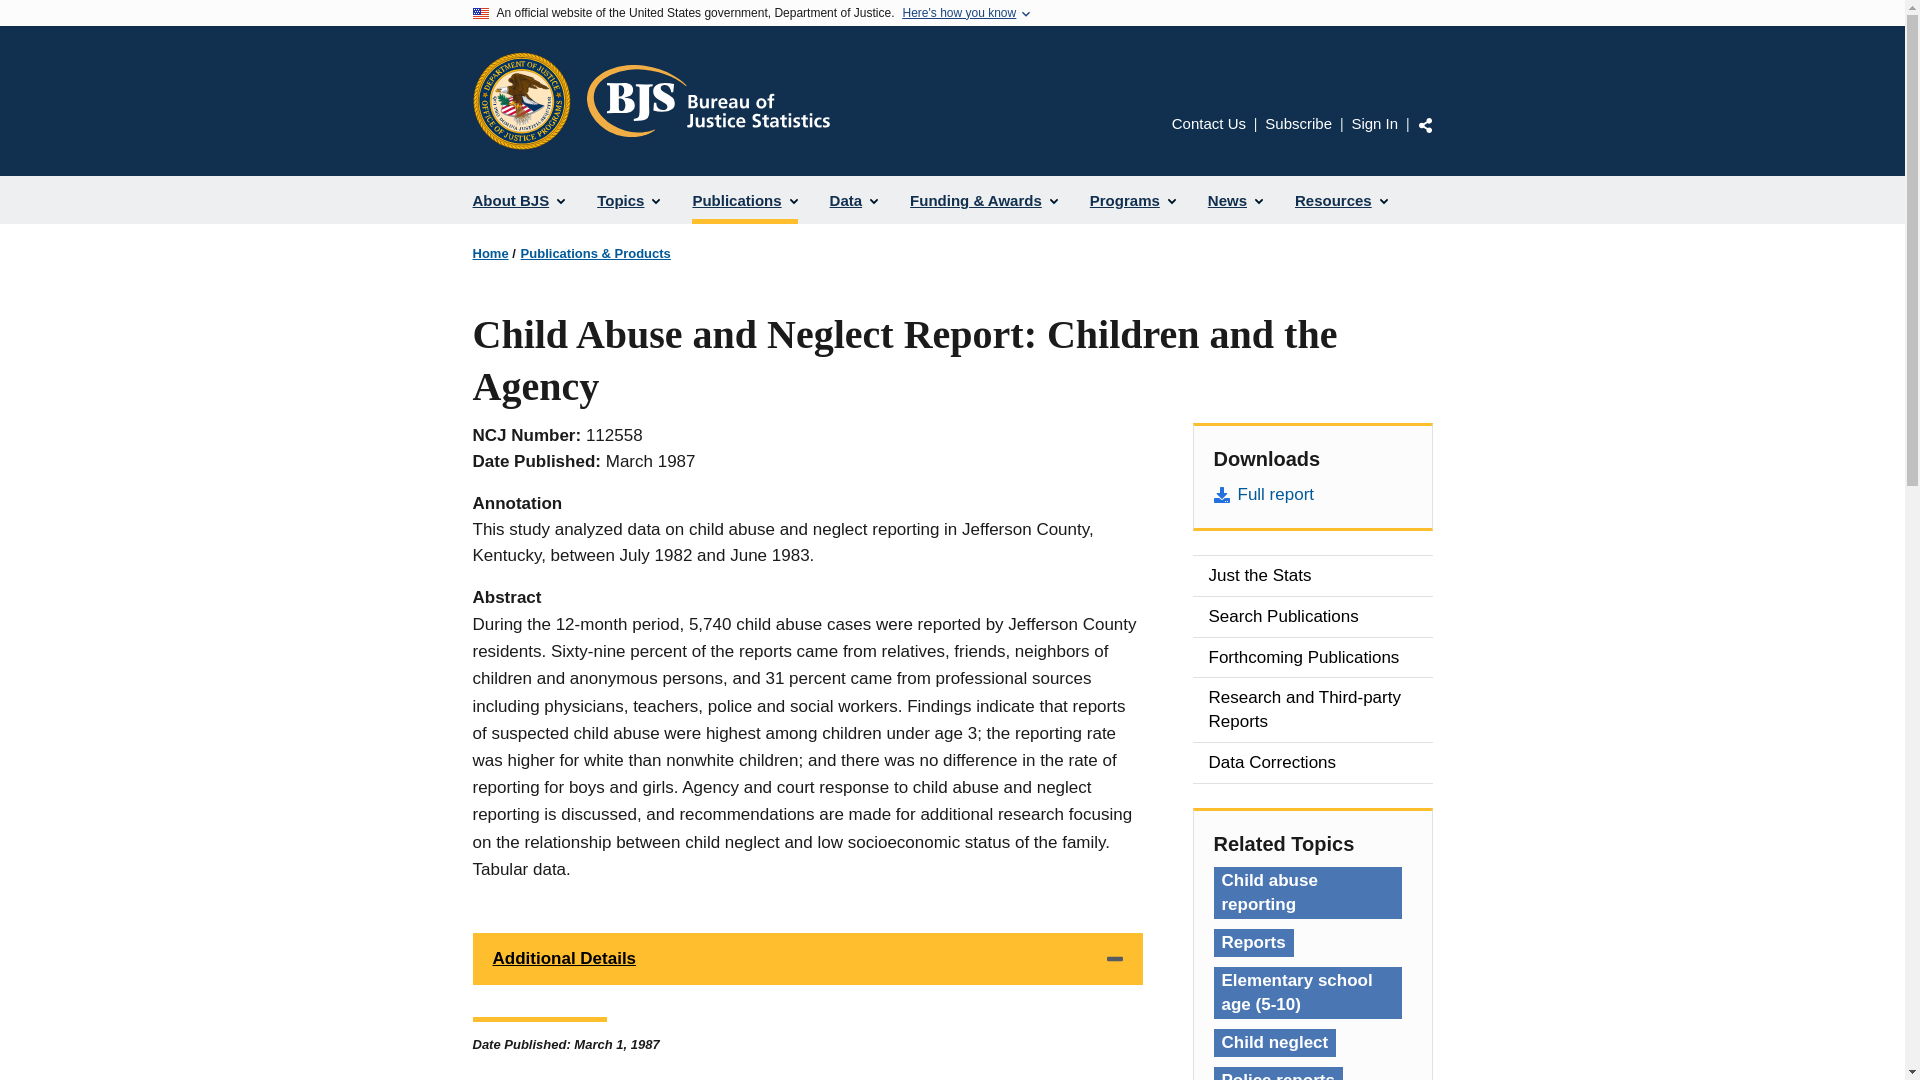 This screenshot has height=1080, width=1920. I want to click on Office of Justice Programs, so click(521, 100).